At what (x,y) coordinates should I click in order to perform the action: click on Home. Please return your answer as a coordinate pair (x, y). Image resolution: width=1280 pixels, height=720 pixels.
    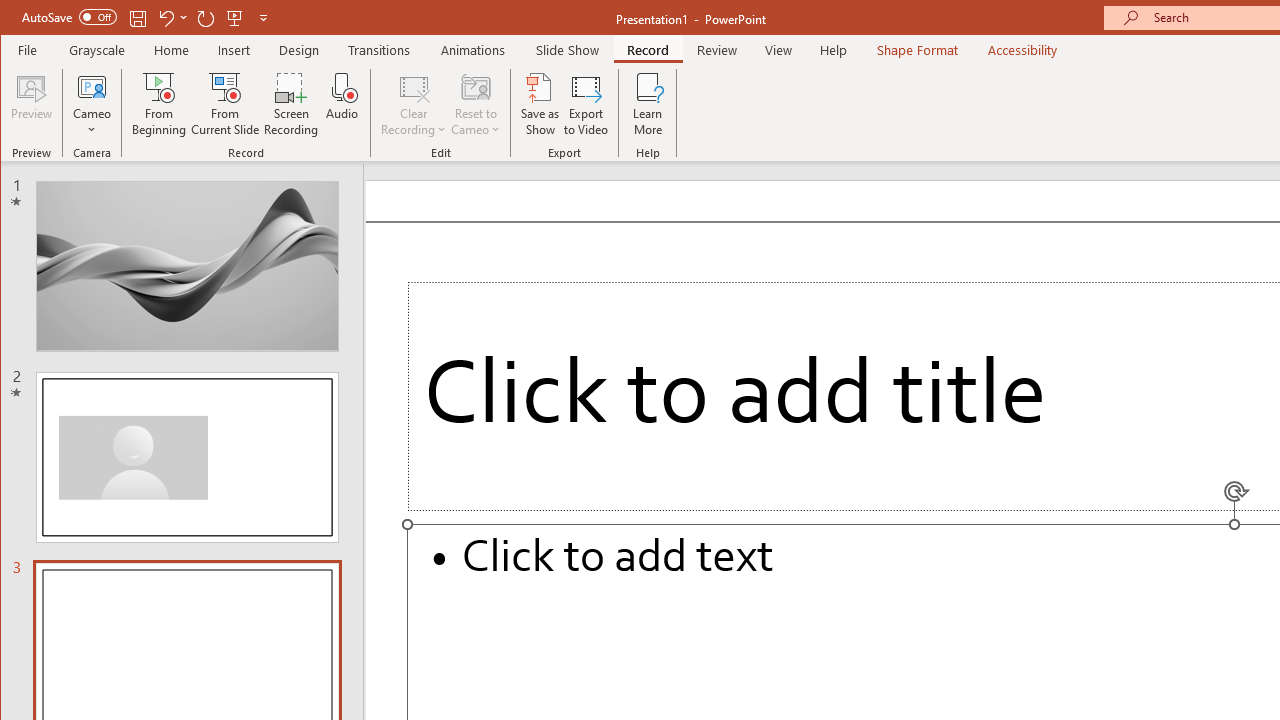
    Looking at the image, I should click on (171, 50).